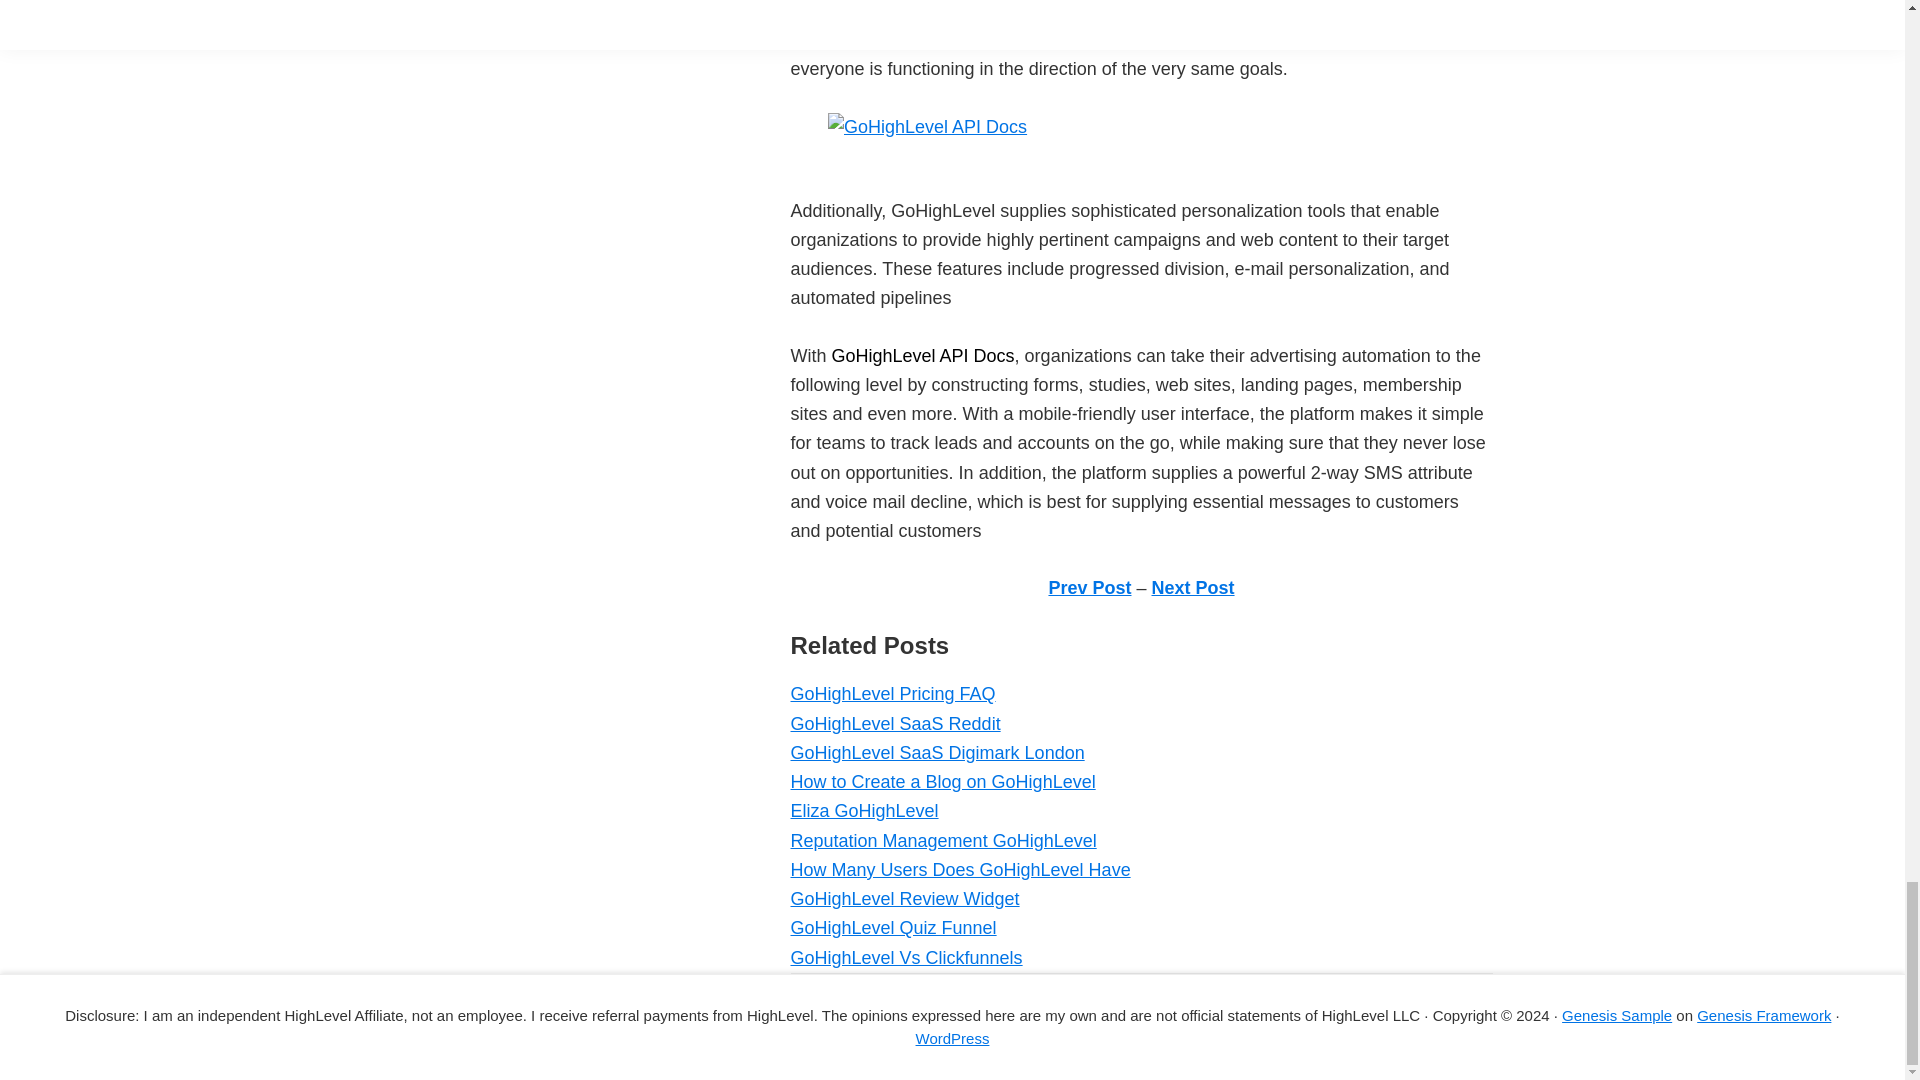 The image size is (1920, 1080). I want to click on Reputation Management GoHighLevel, so click(942, 840).